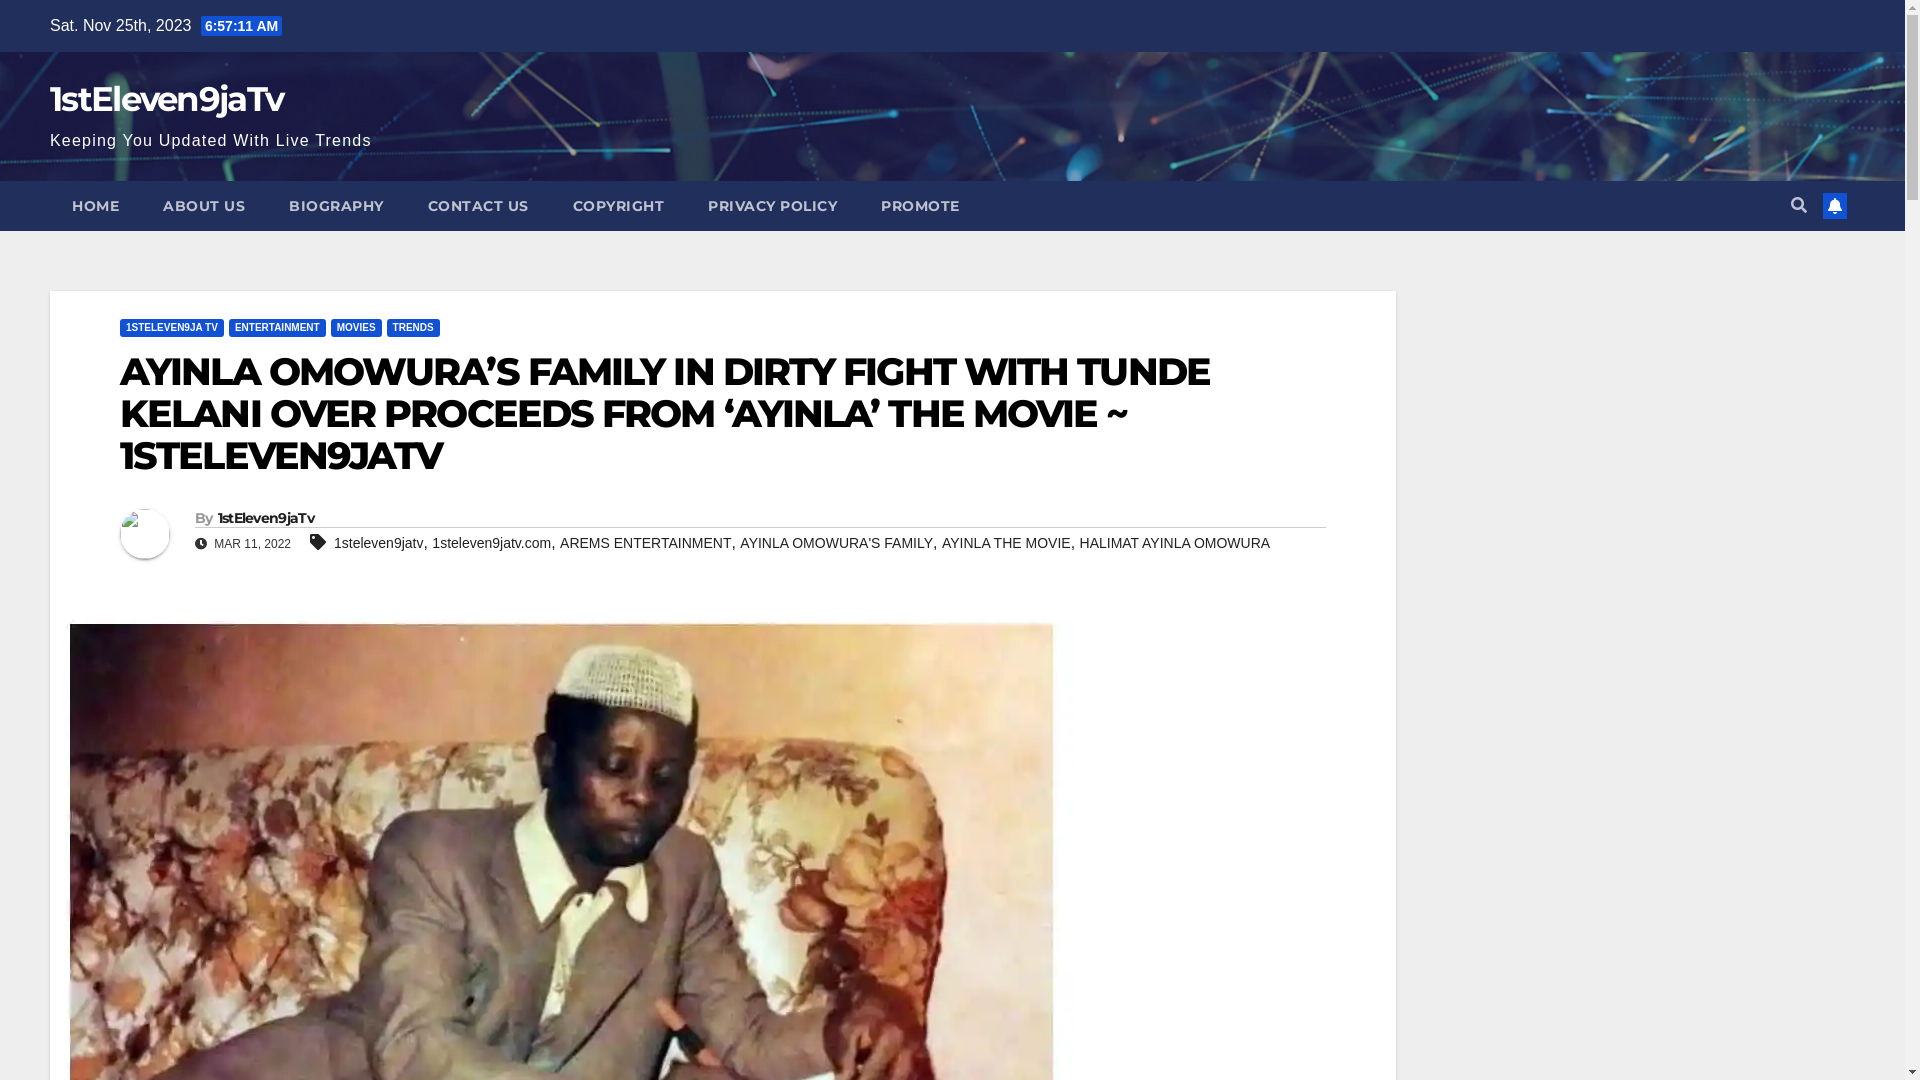 The image size is (1920, 1080). Describe the element at coordinates (336, 206) in the screenshot. I see `BIOGRAPHY` at that location.